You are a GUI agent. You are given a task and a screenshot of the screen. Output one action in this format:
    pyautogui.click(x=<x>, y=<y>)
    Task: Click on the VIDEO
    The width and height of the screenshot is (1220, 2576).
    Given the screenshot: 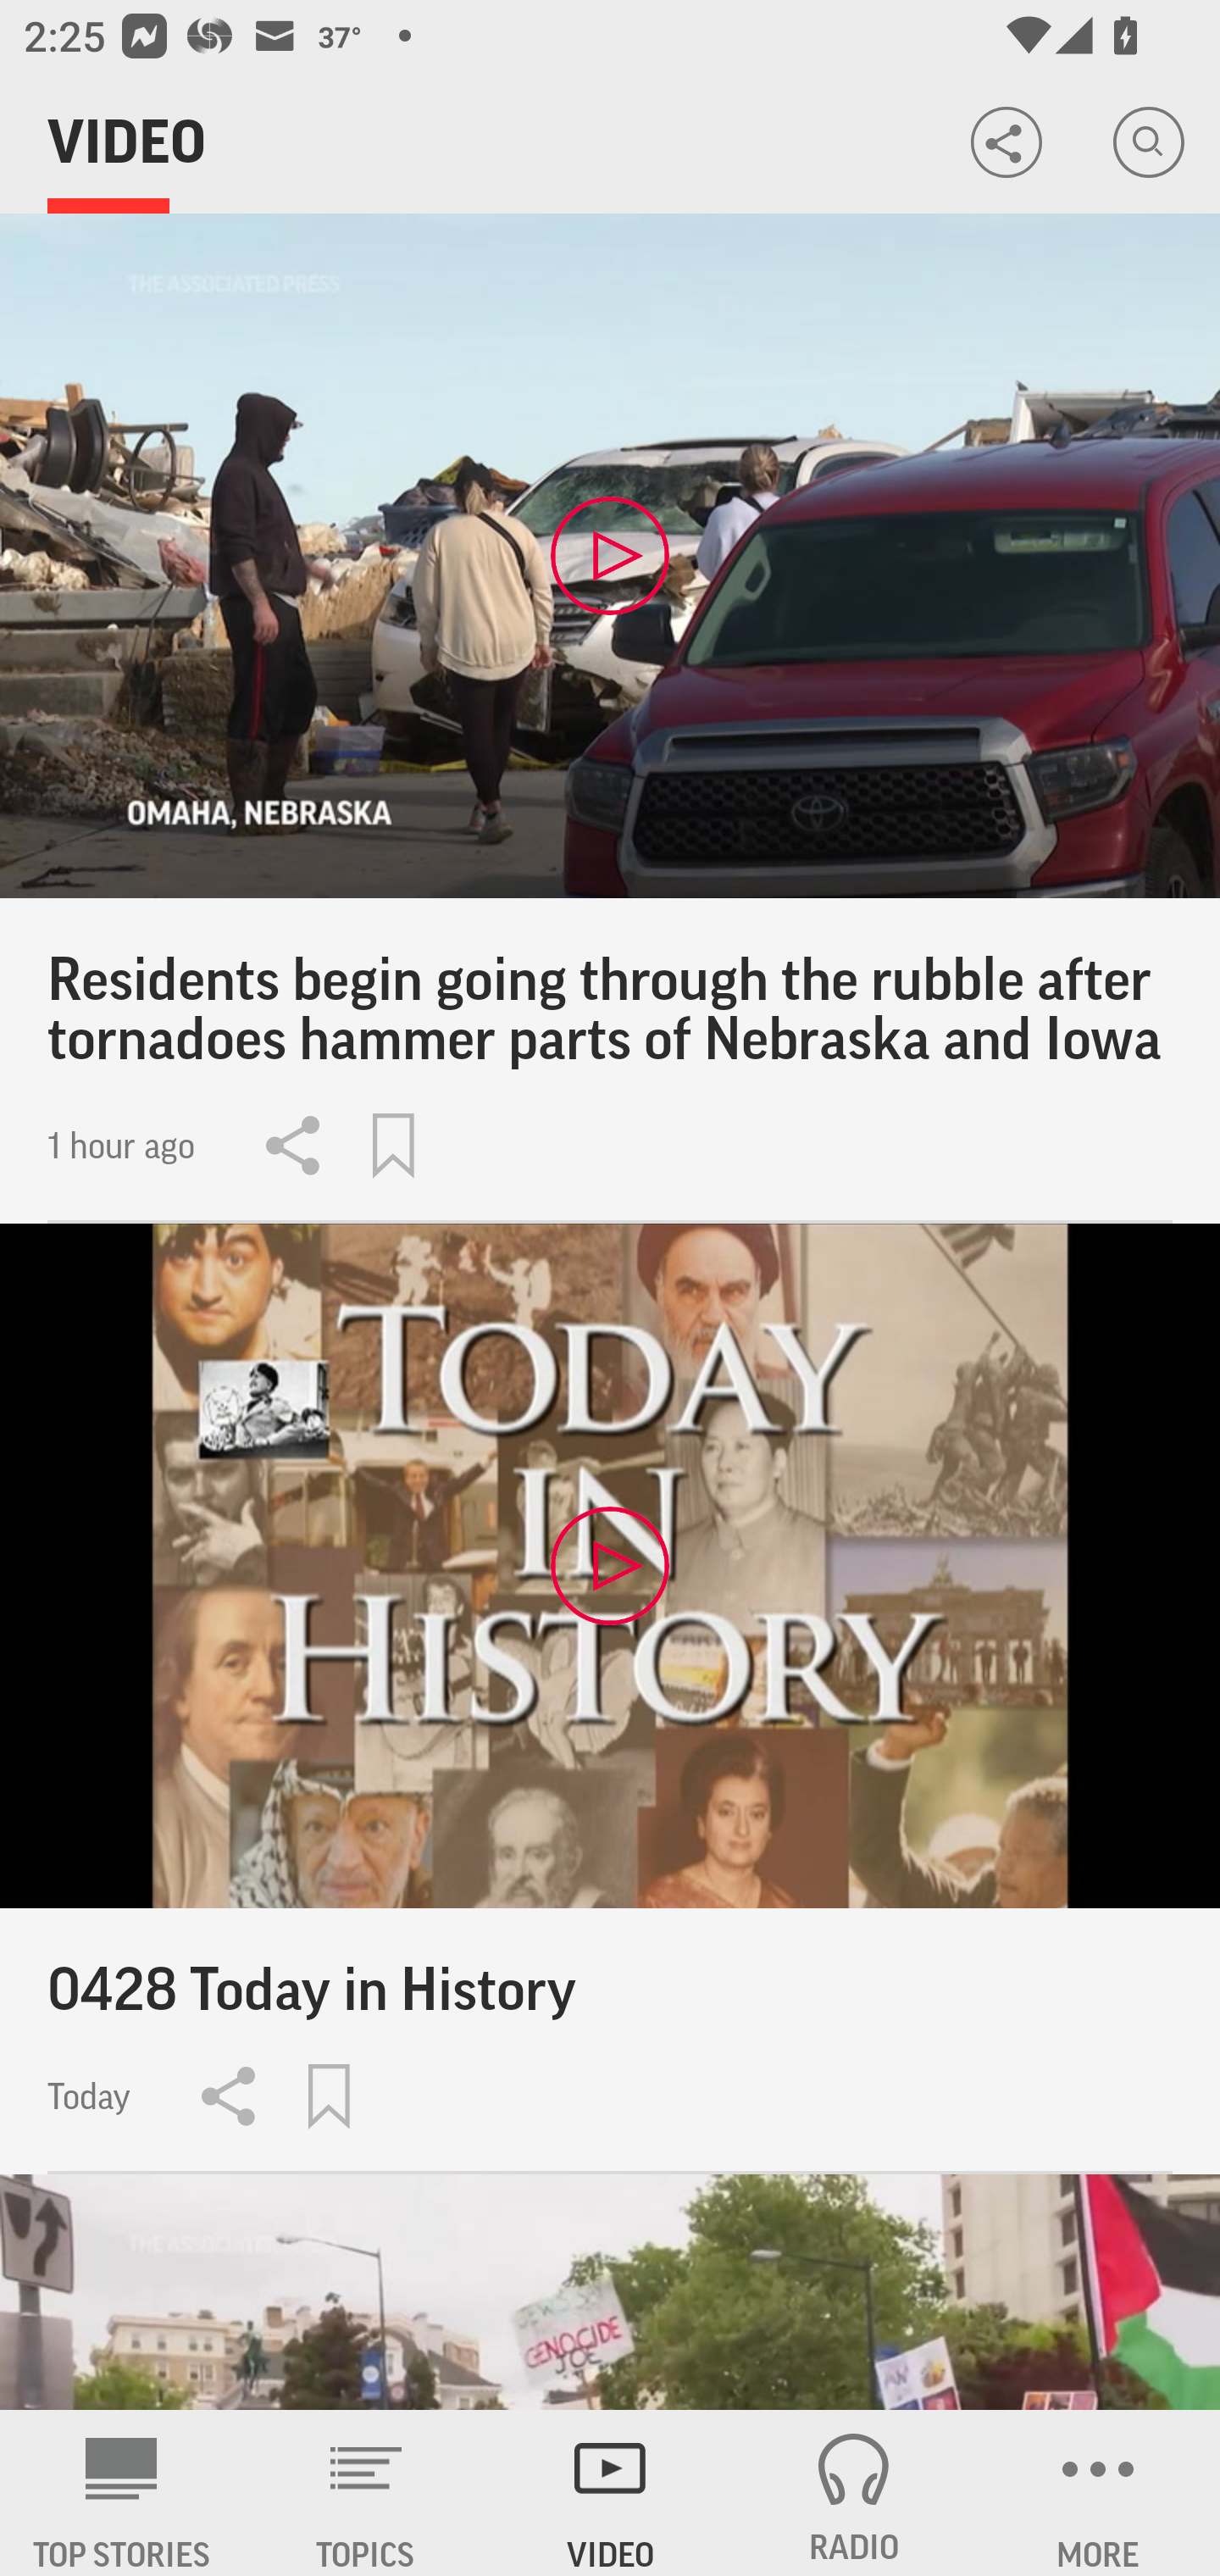 What is the action you would take?
    pyautogui.click(x=610, y=2493)
    